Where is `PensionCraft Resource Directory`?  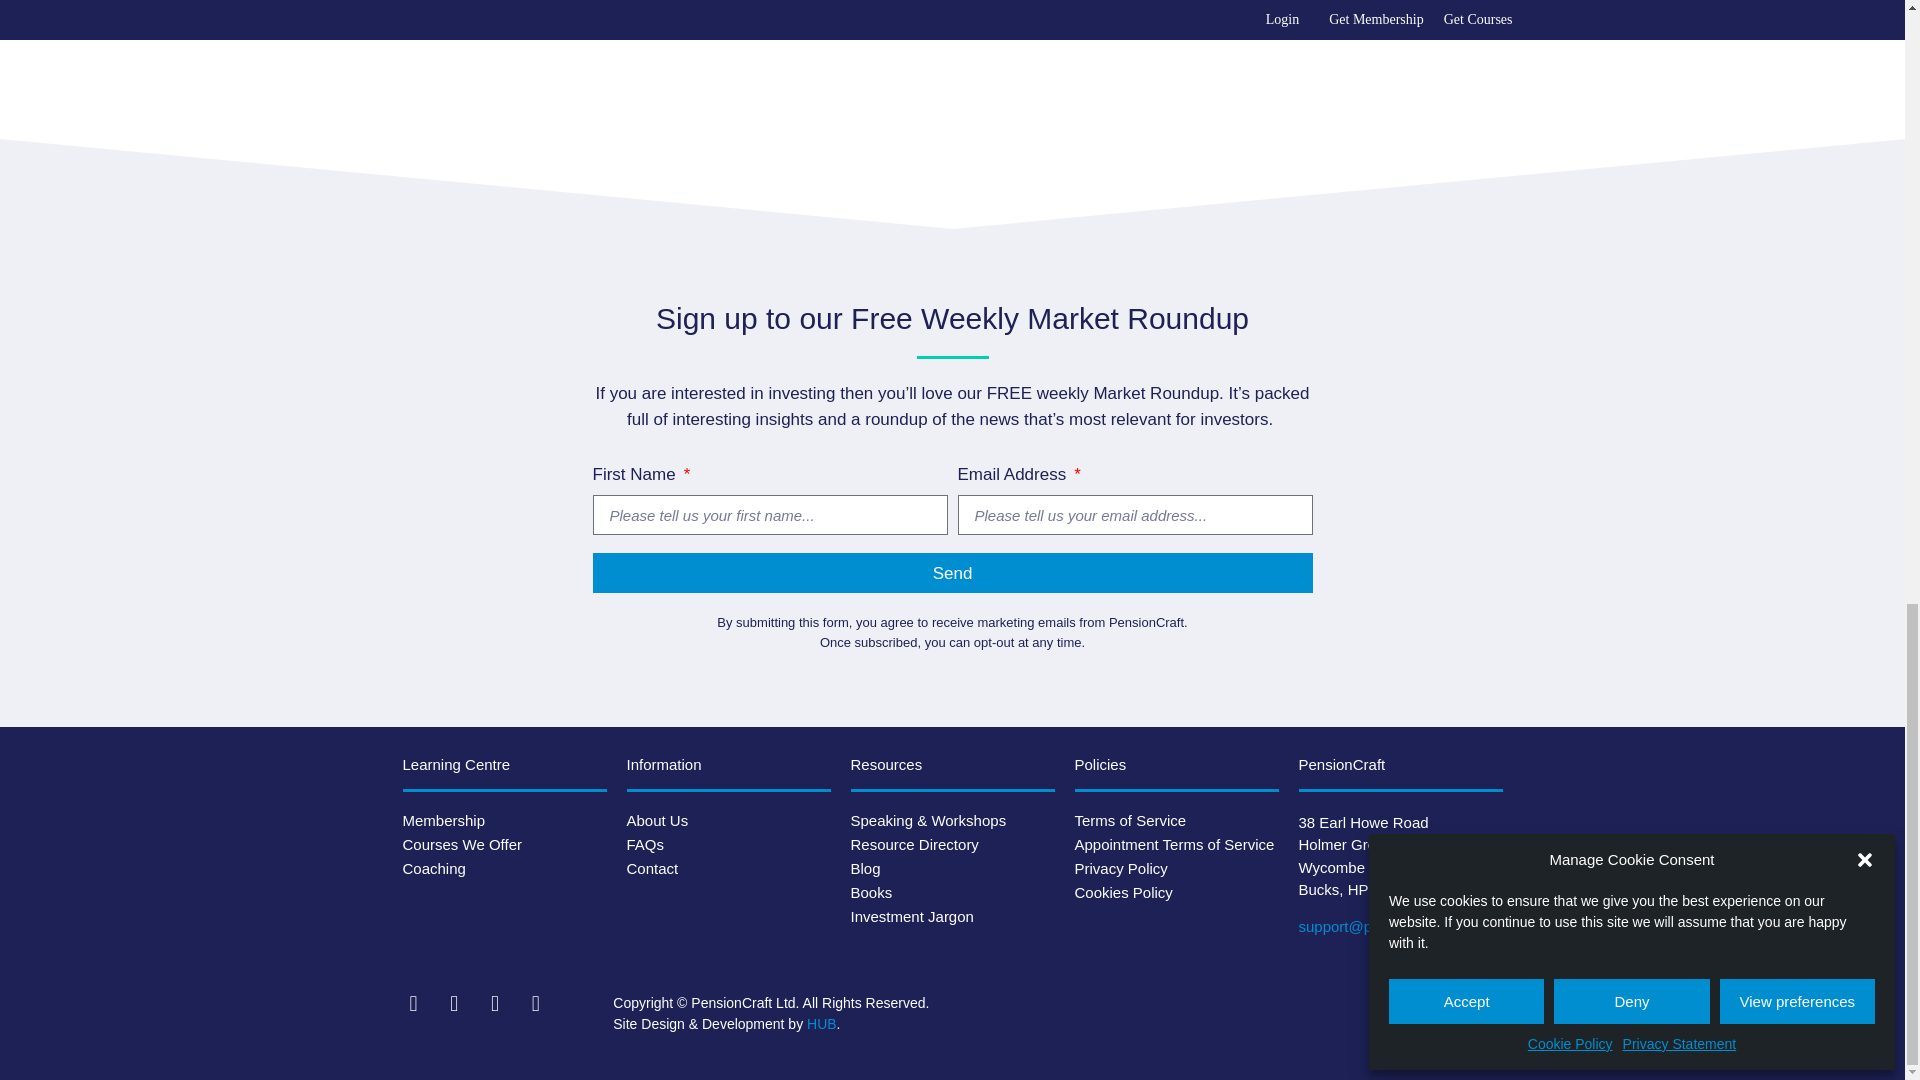 PensionCraft Resource Directory is located at coordinates (952, 844).